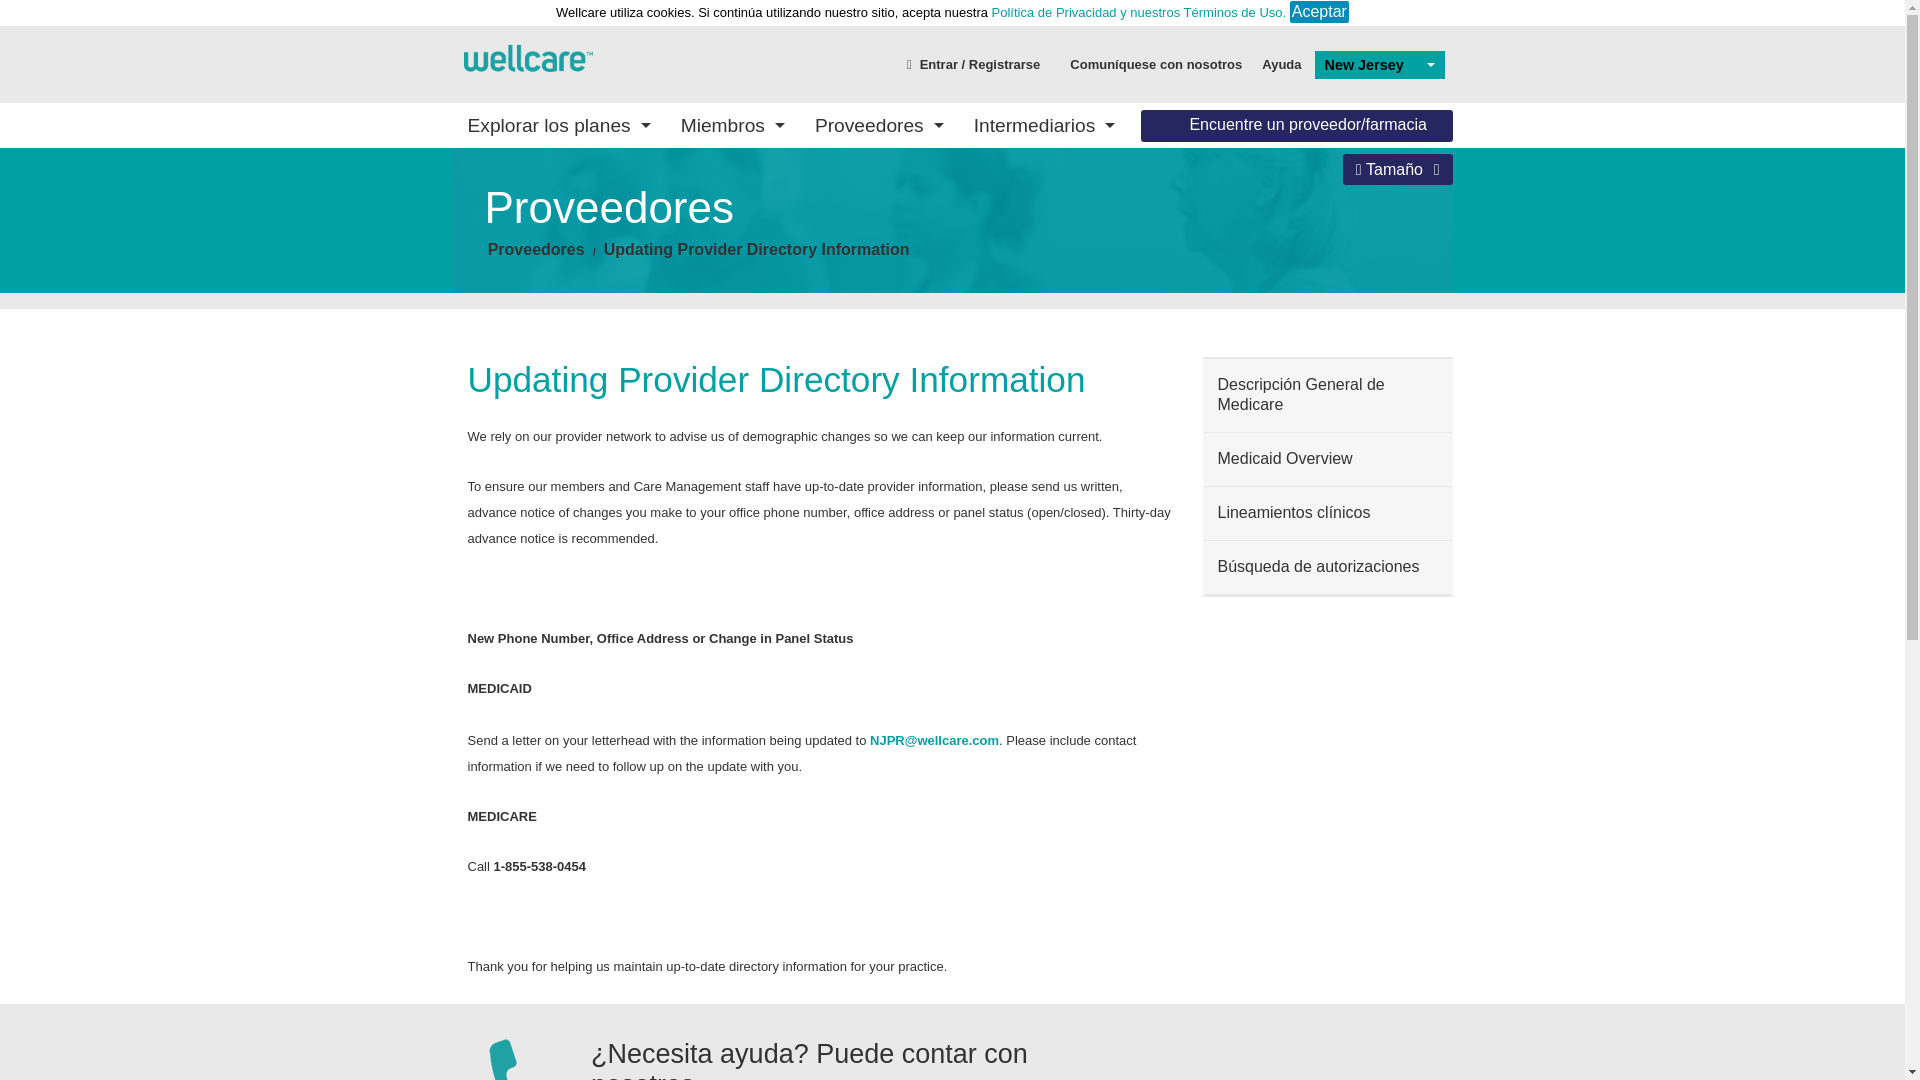 The height and width of the screenshot is (1080, 1920). I want to click on Aceptar, so click(1320, 12).